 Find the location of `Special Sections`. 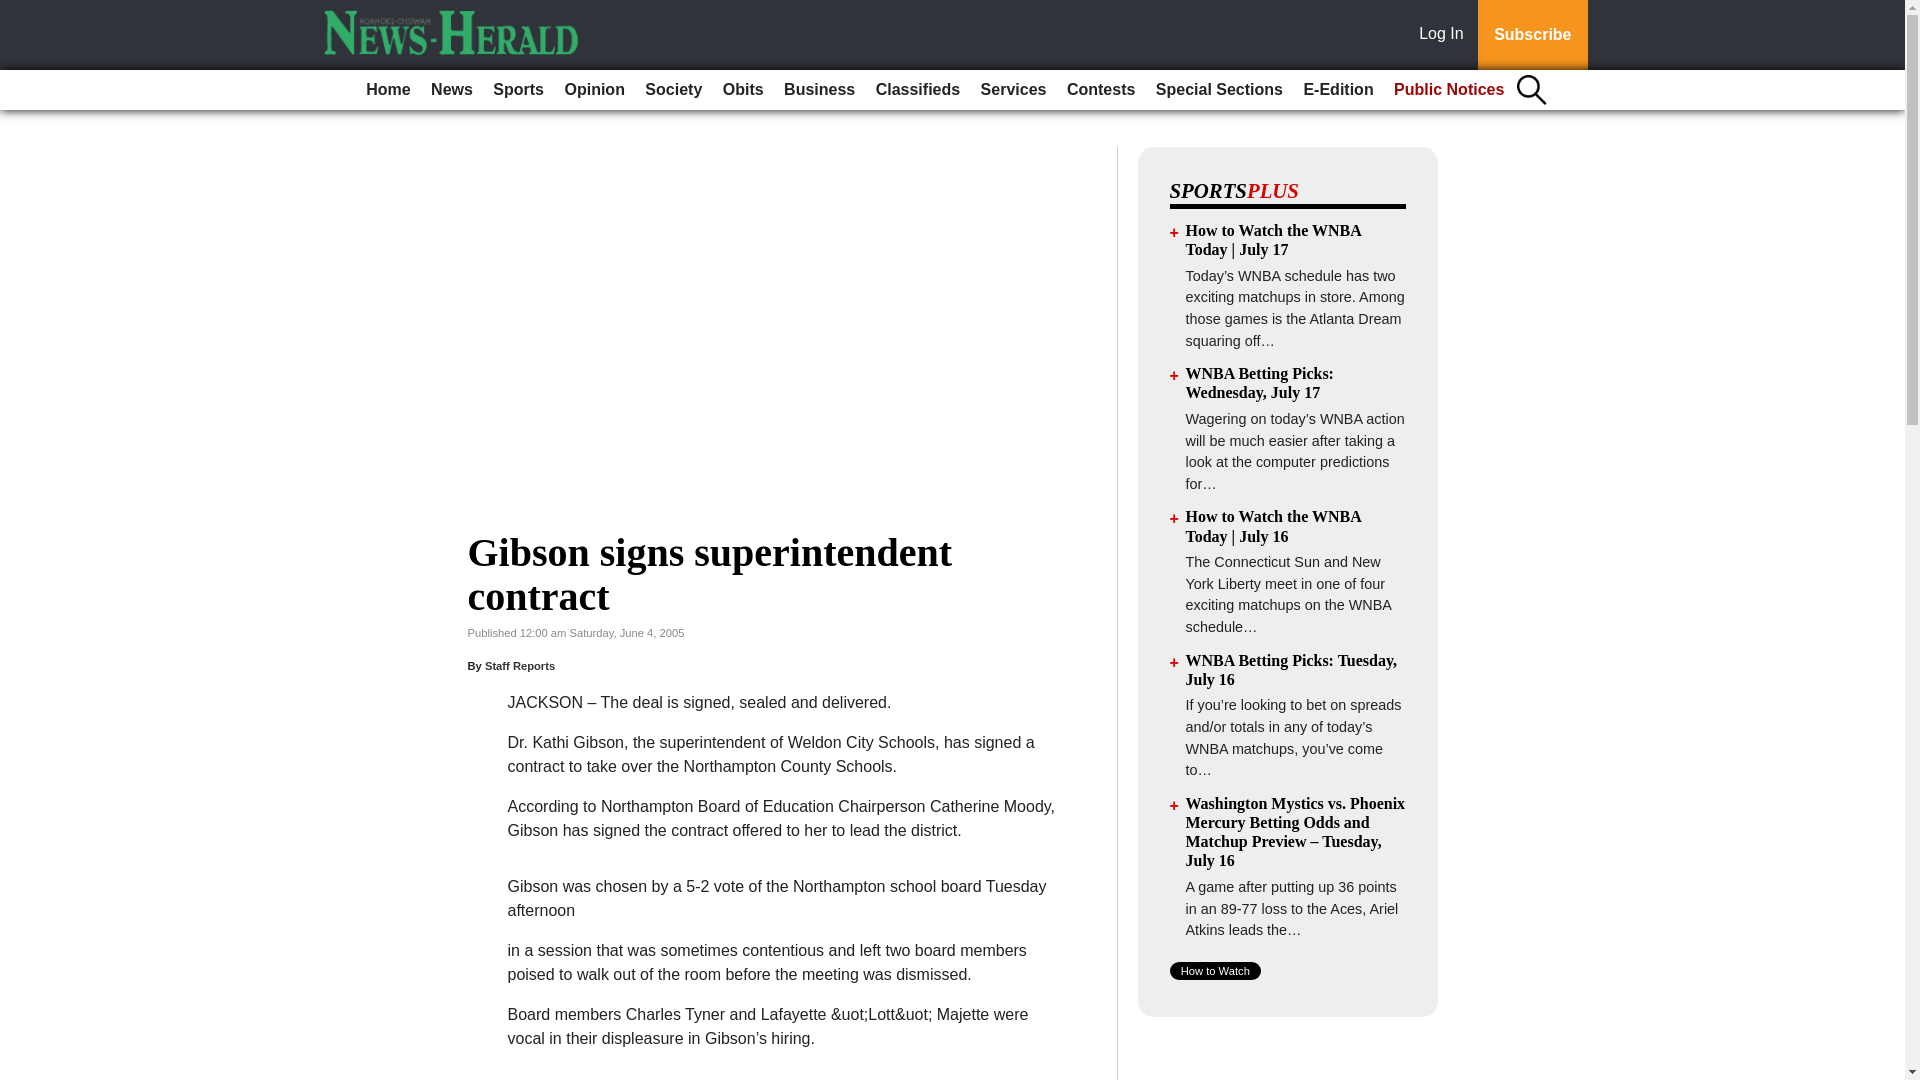

Special Sections is located at coordinates (1219, 90).